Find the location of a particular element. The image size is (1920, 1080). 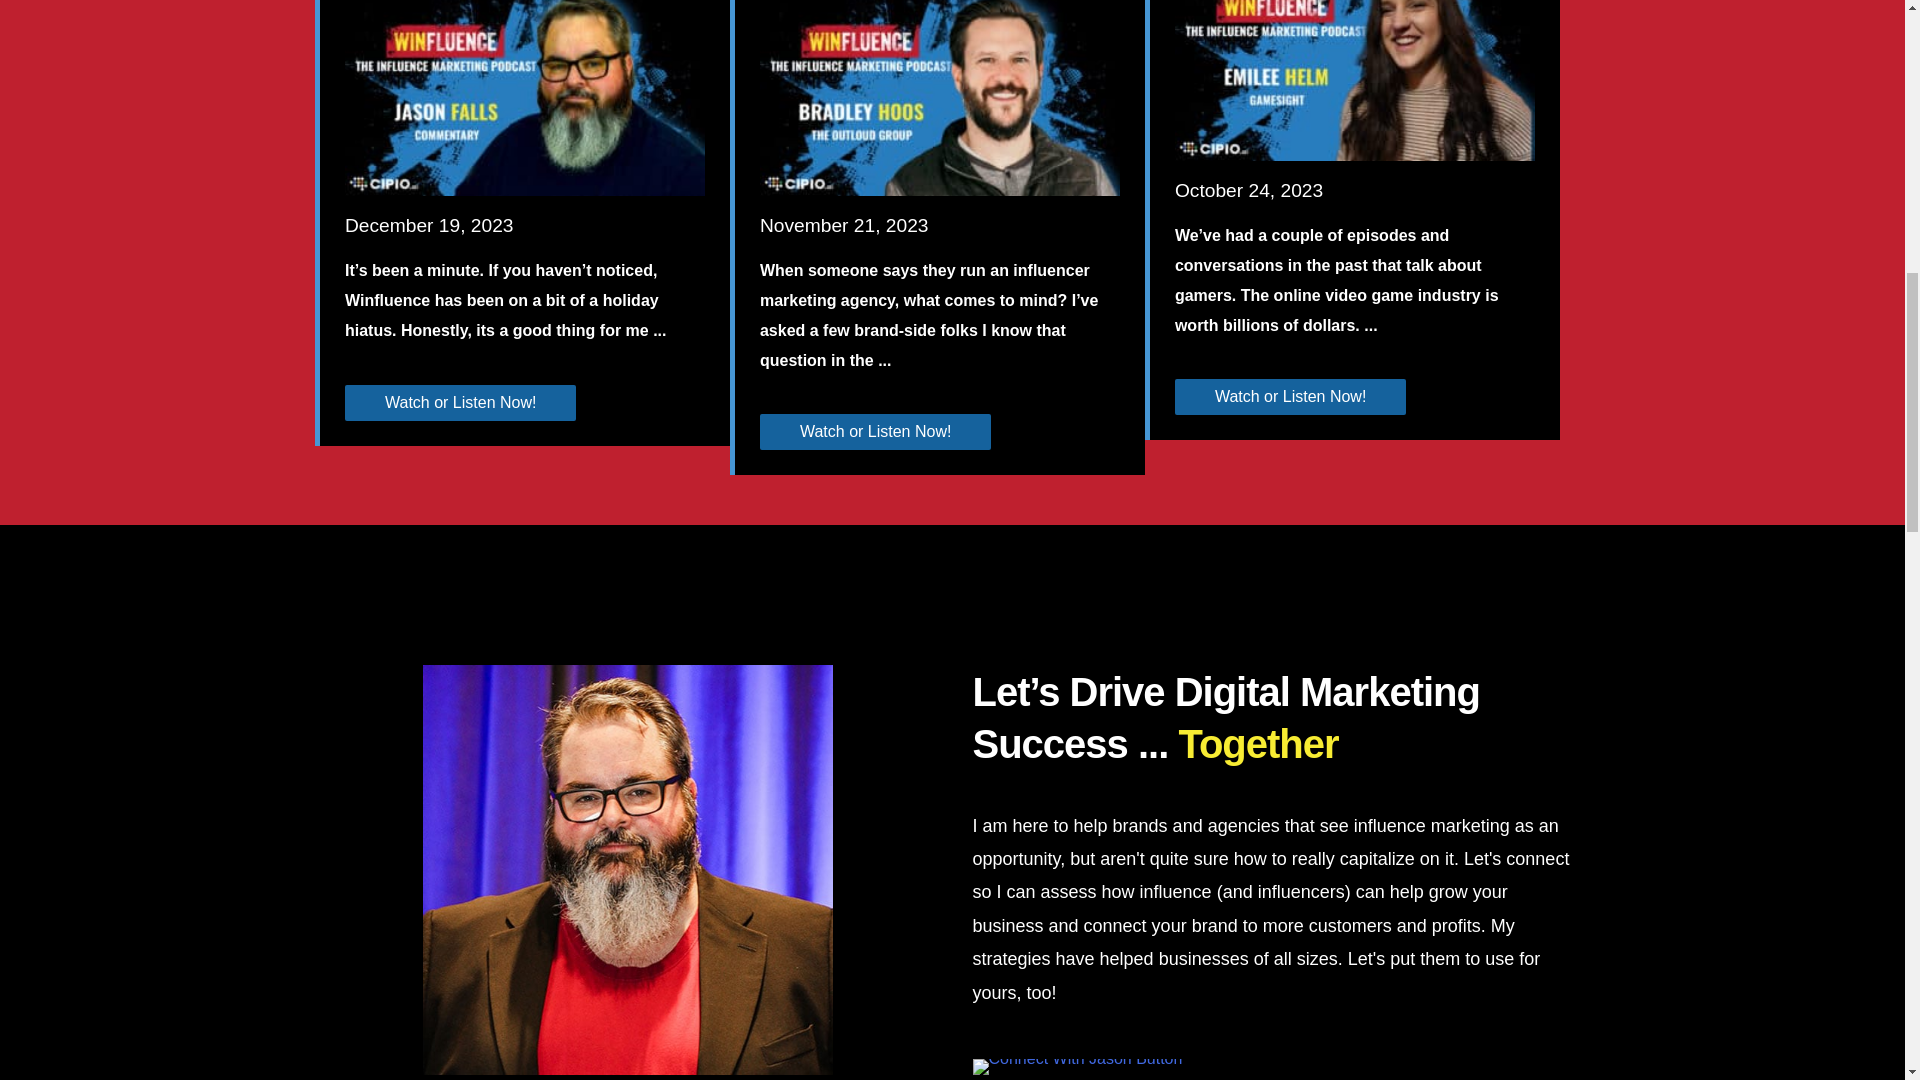

Jason Falls 2020 Professional Headshot is located at coordinates (626, 870).